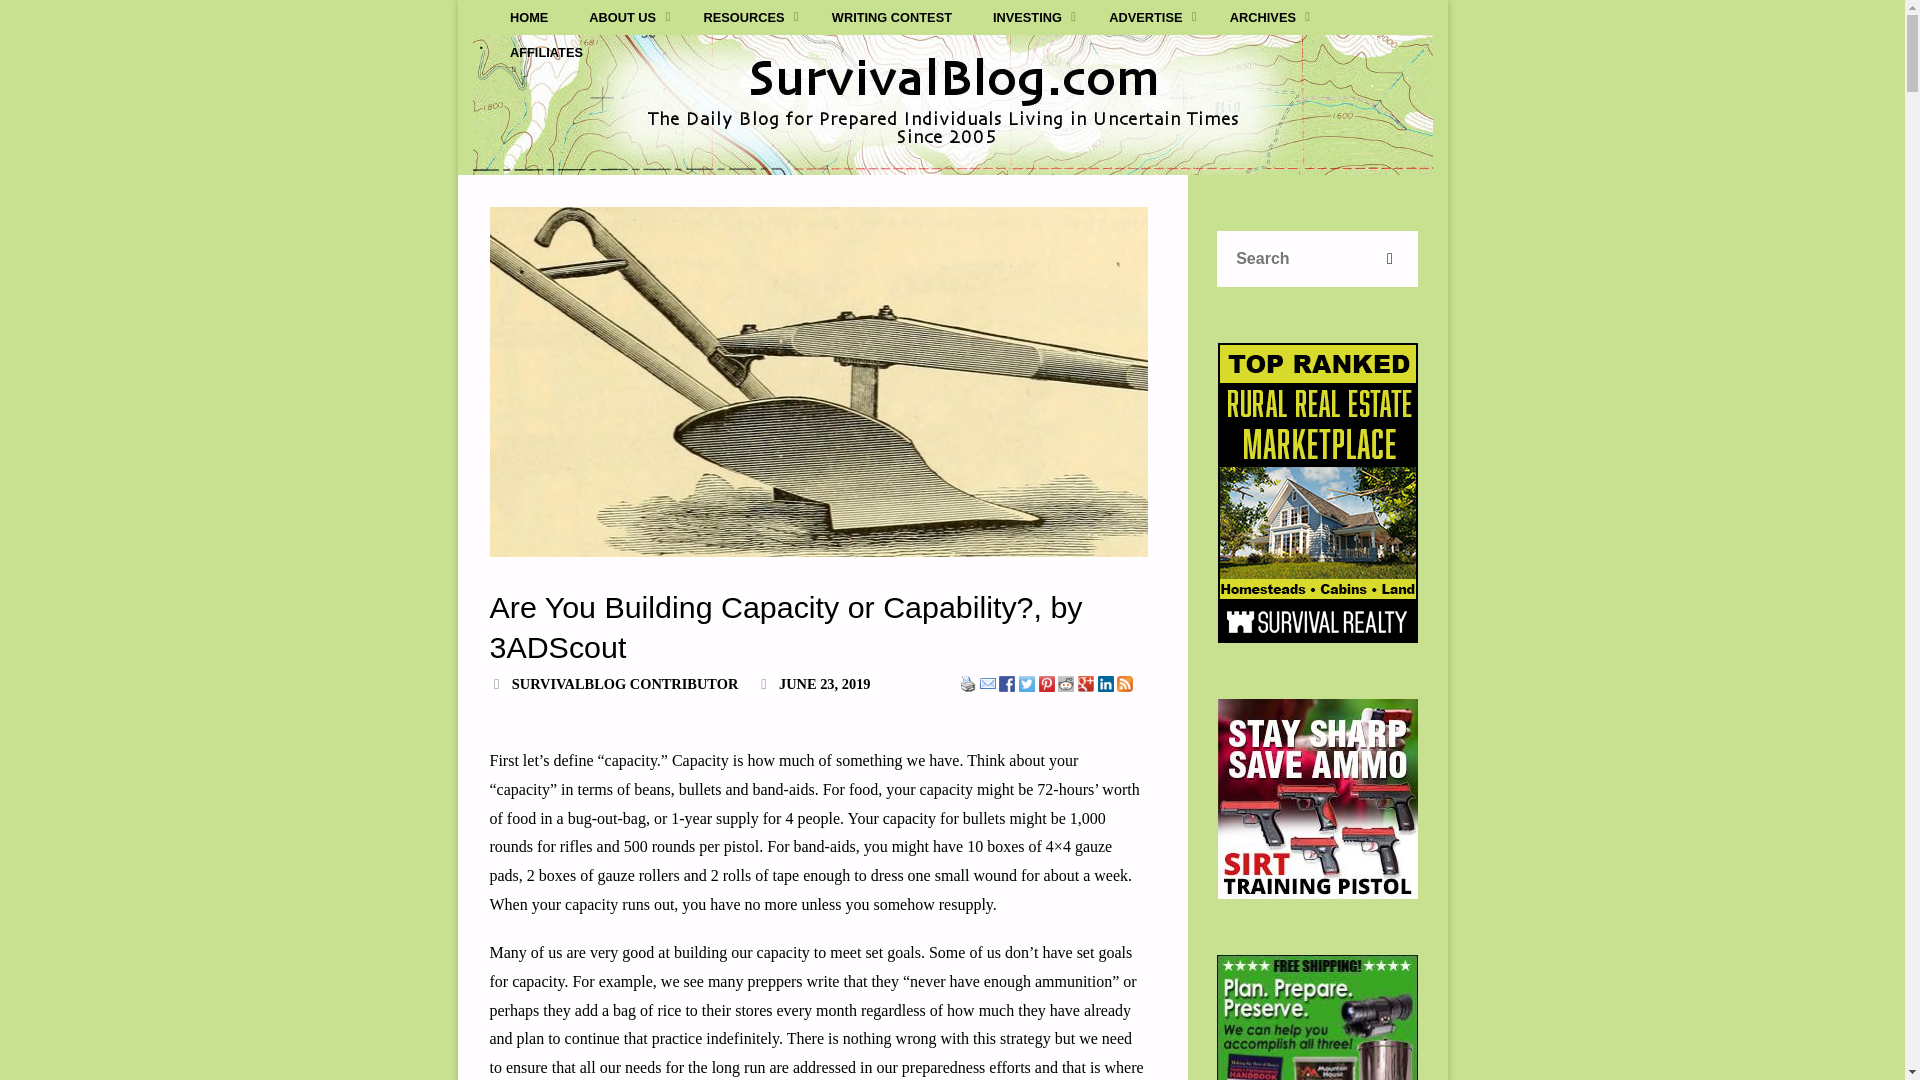  What do you see at coordinates (764, 684) in the screenshot?
I see `Date` at bounding box center [764, 684].